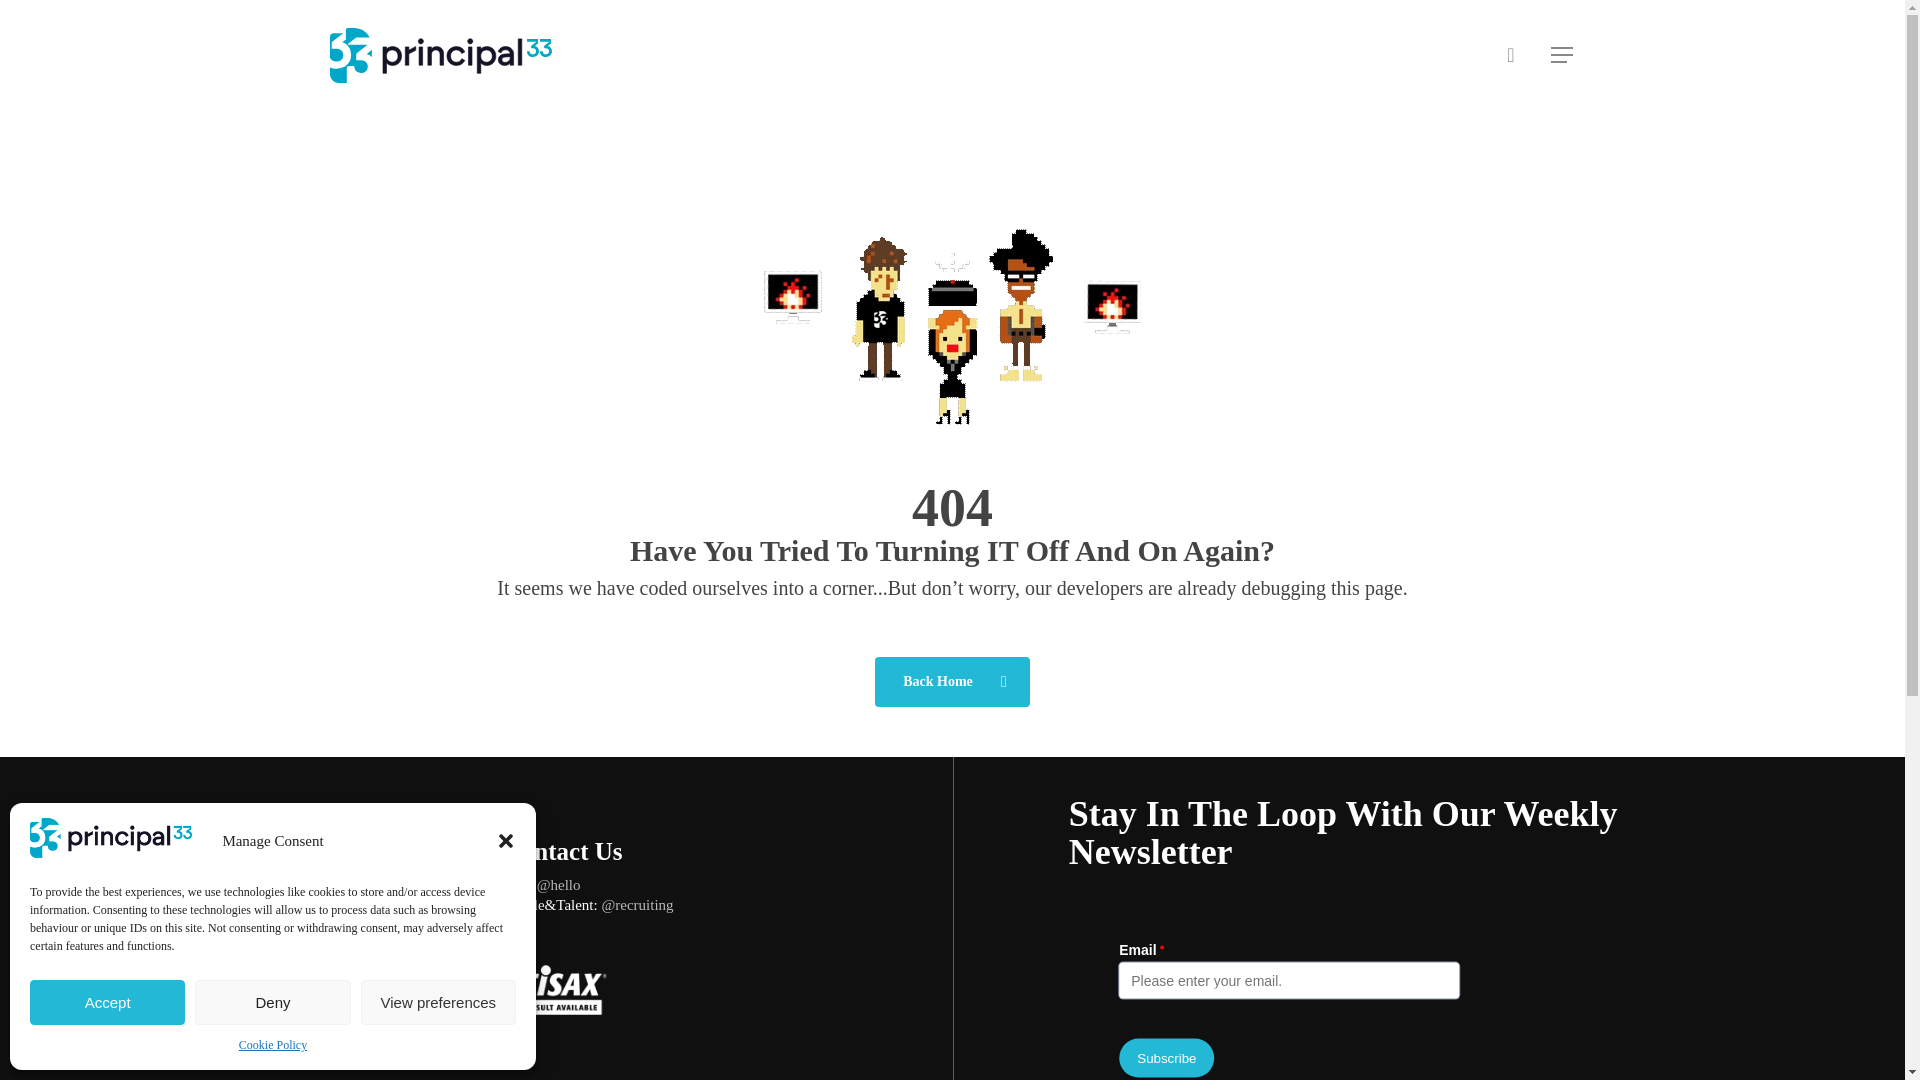 The height and width of the screenshot is (1080, 1920). What do you see at coordinates (272, 1044) in the screenshot?
I see `Cookie Policy` at bounding box center [272, 1044].